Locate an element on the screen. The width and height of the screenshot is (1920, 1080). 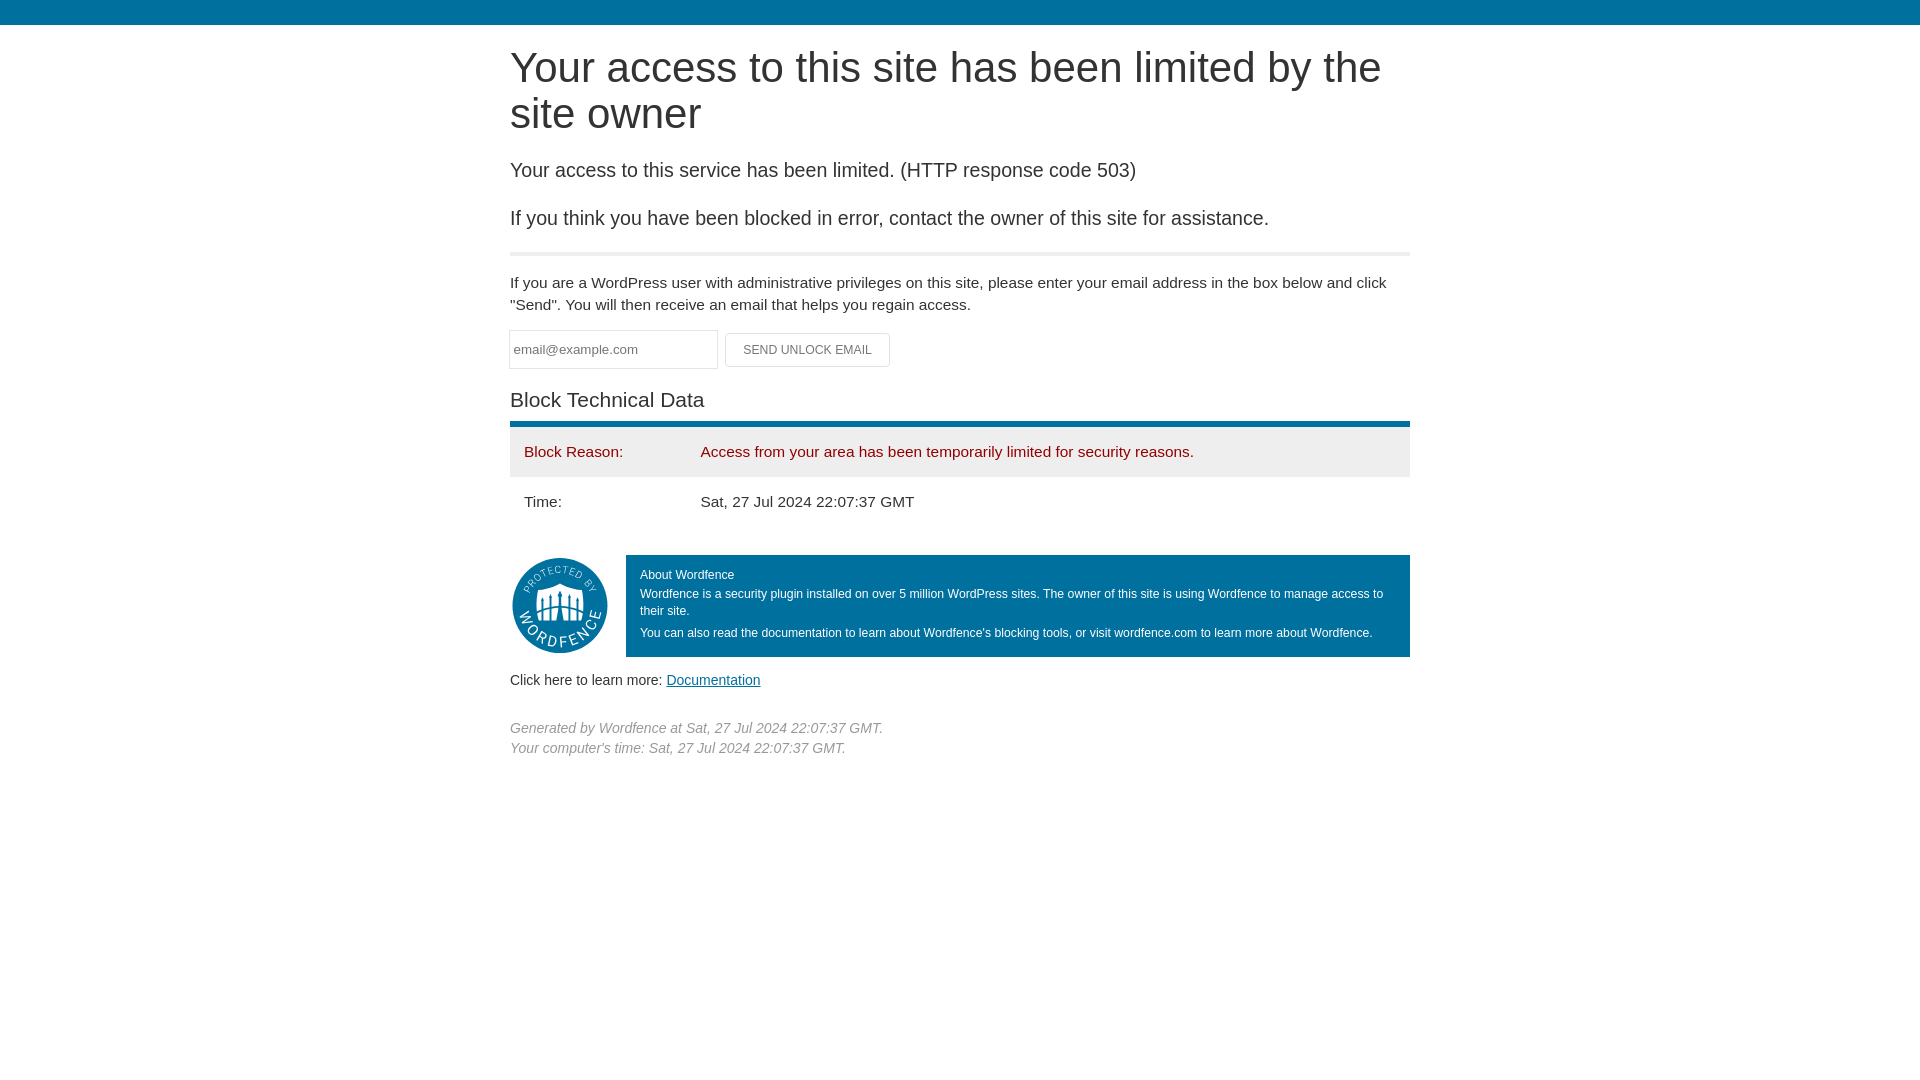
Send Unlock Email is located at coordinates (808, 350).